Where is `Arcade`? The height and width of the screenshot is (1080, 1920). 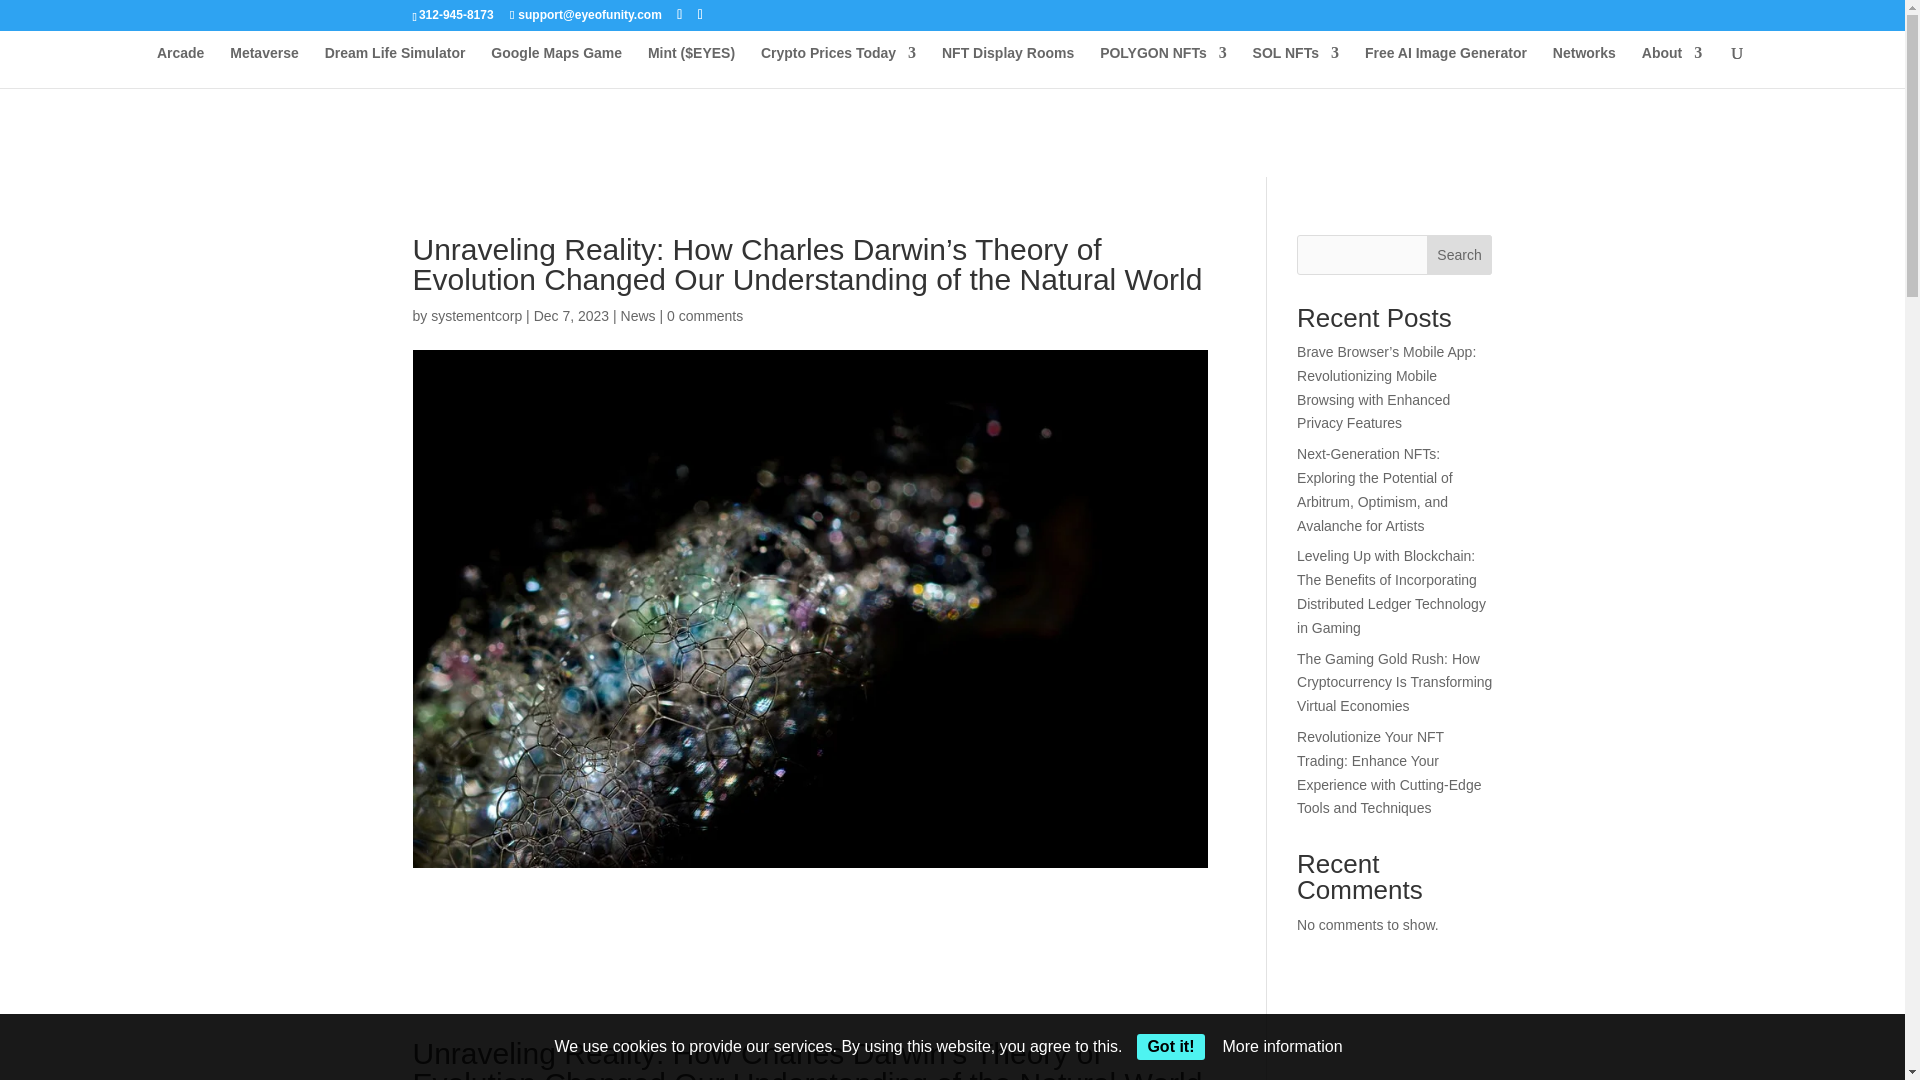 Arcade is located at coordinates (180, 66).